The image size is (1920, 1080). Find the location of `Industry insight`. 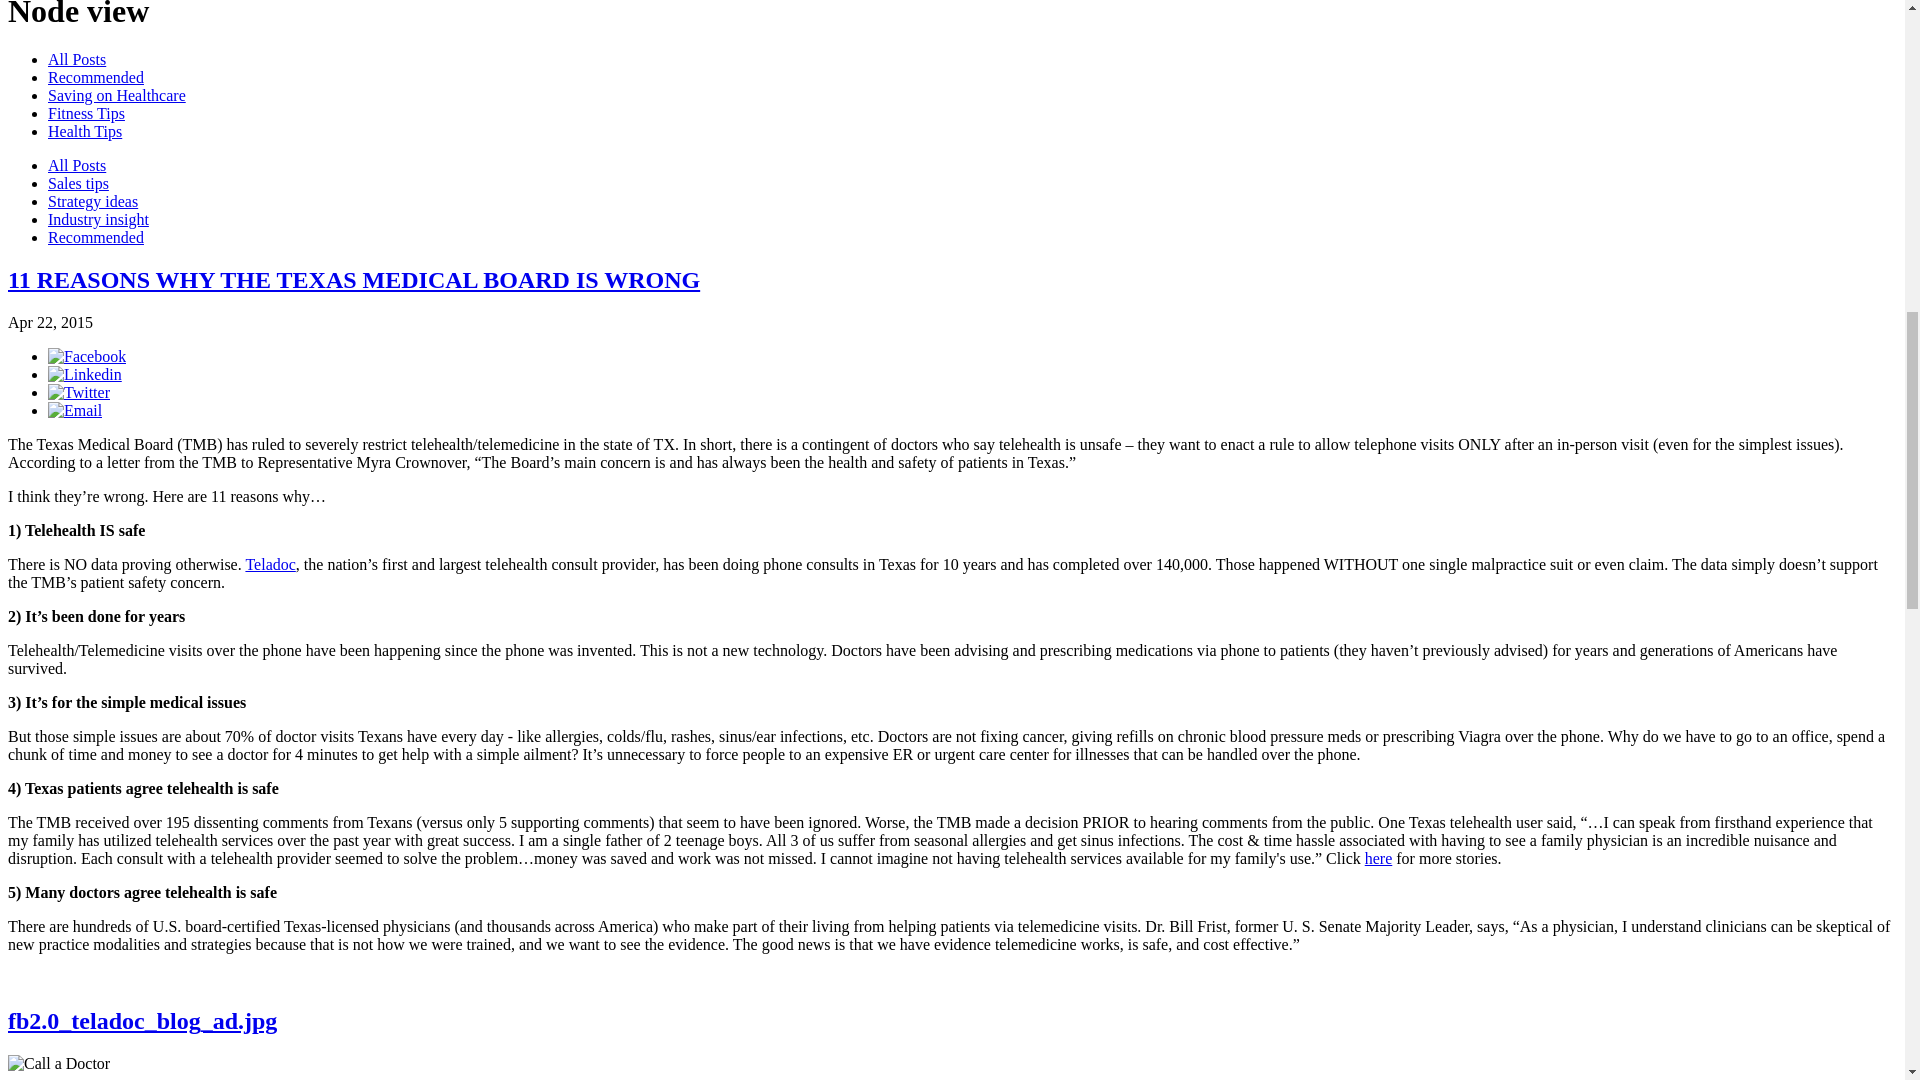

Industry insight is located at coordinates (98, 218).